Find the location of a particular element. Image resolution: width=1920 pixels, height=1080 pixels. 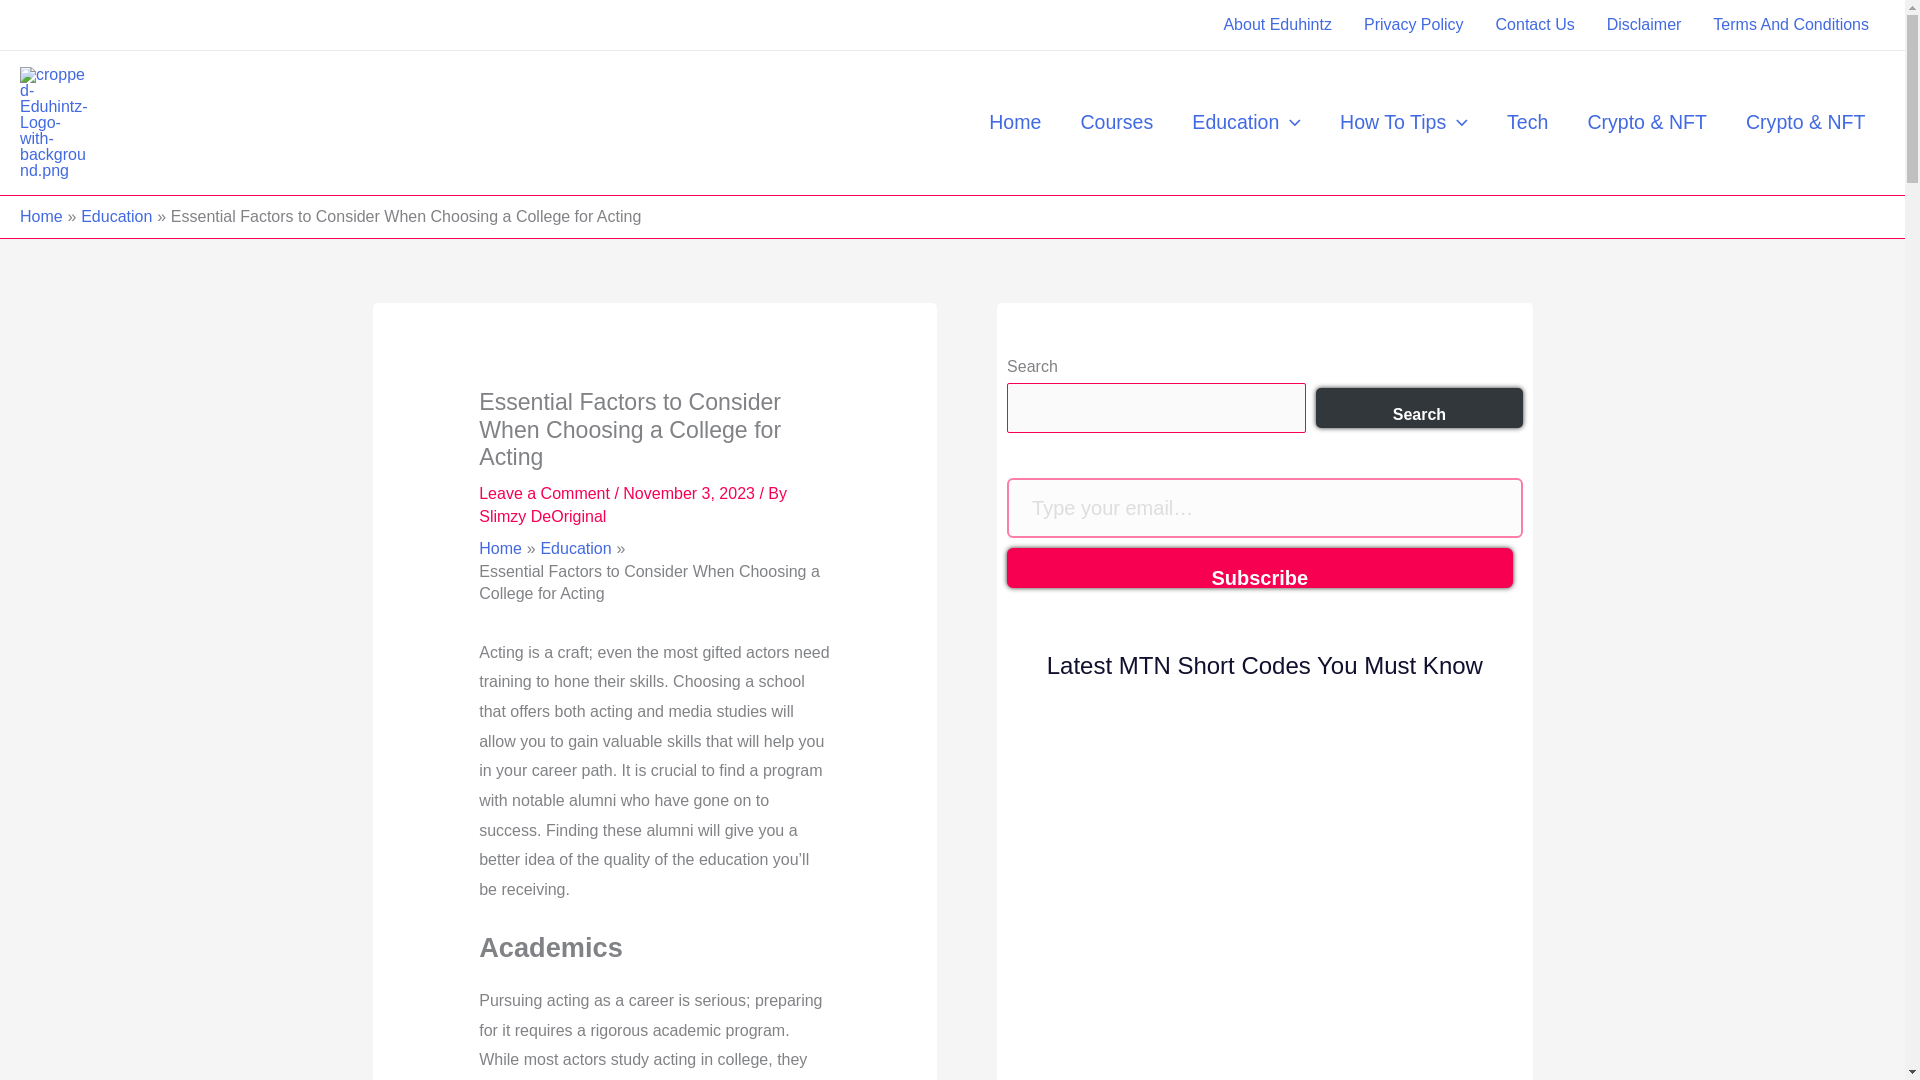

How To Tips is located at coordinates (1404, 122).